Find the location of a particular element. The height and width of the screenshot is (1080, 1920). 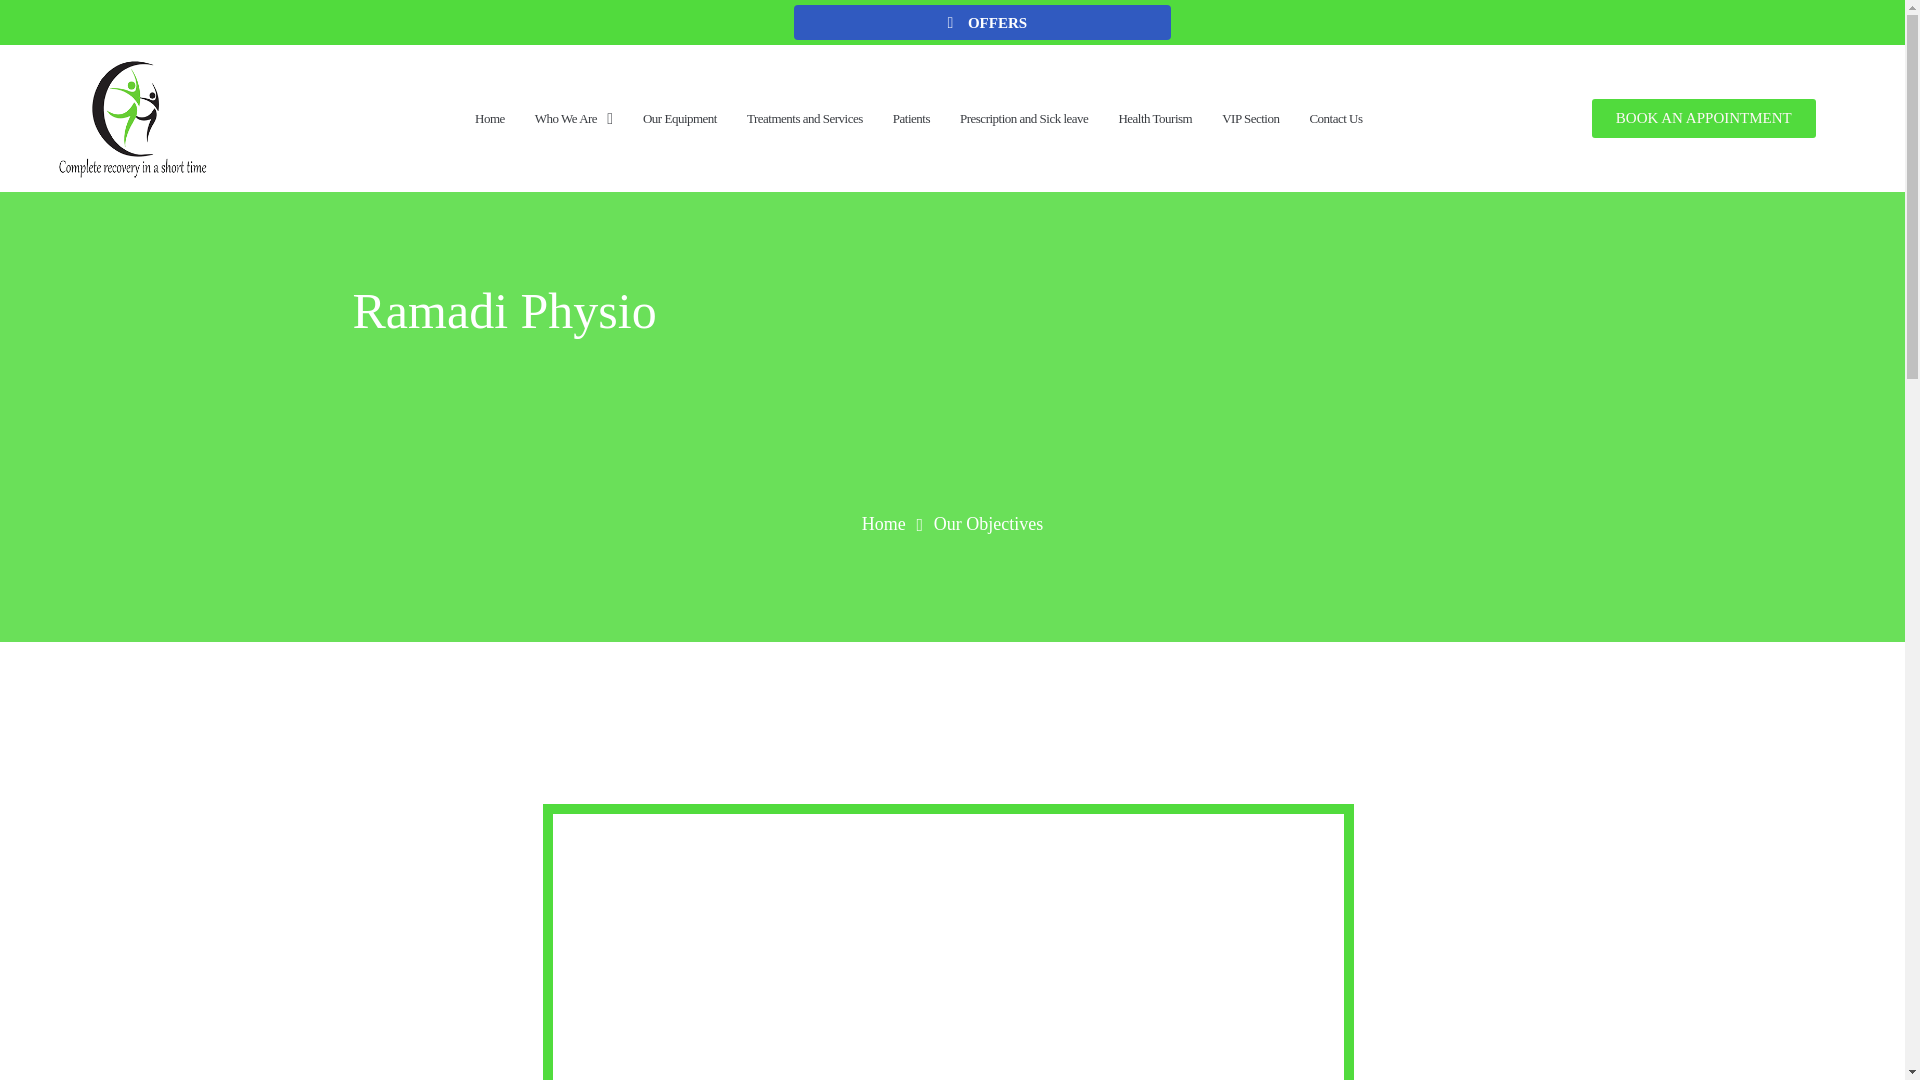

Home is located at coordinates (884, 522).